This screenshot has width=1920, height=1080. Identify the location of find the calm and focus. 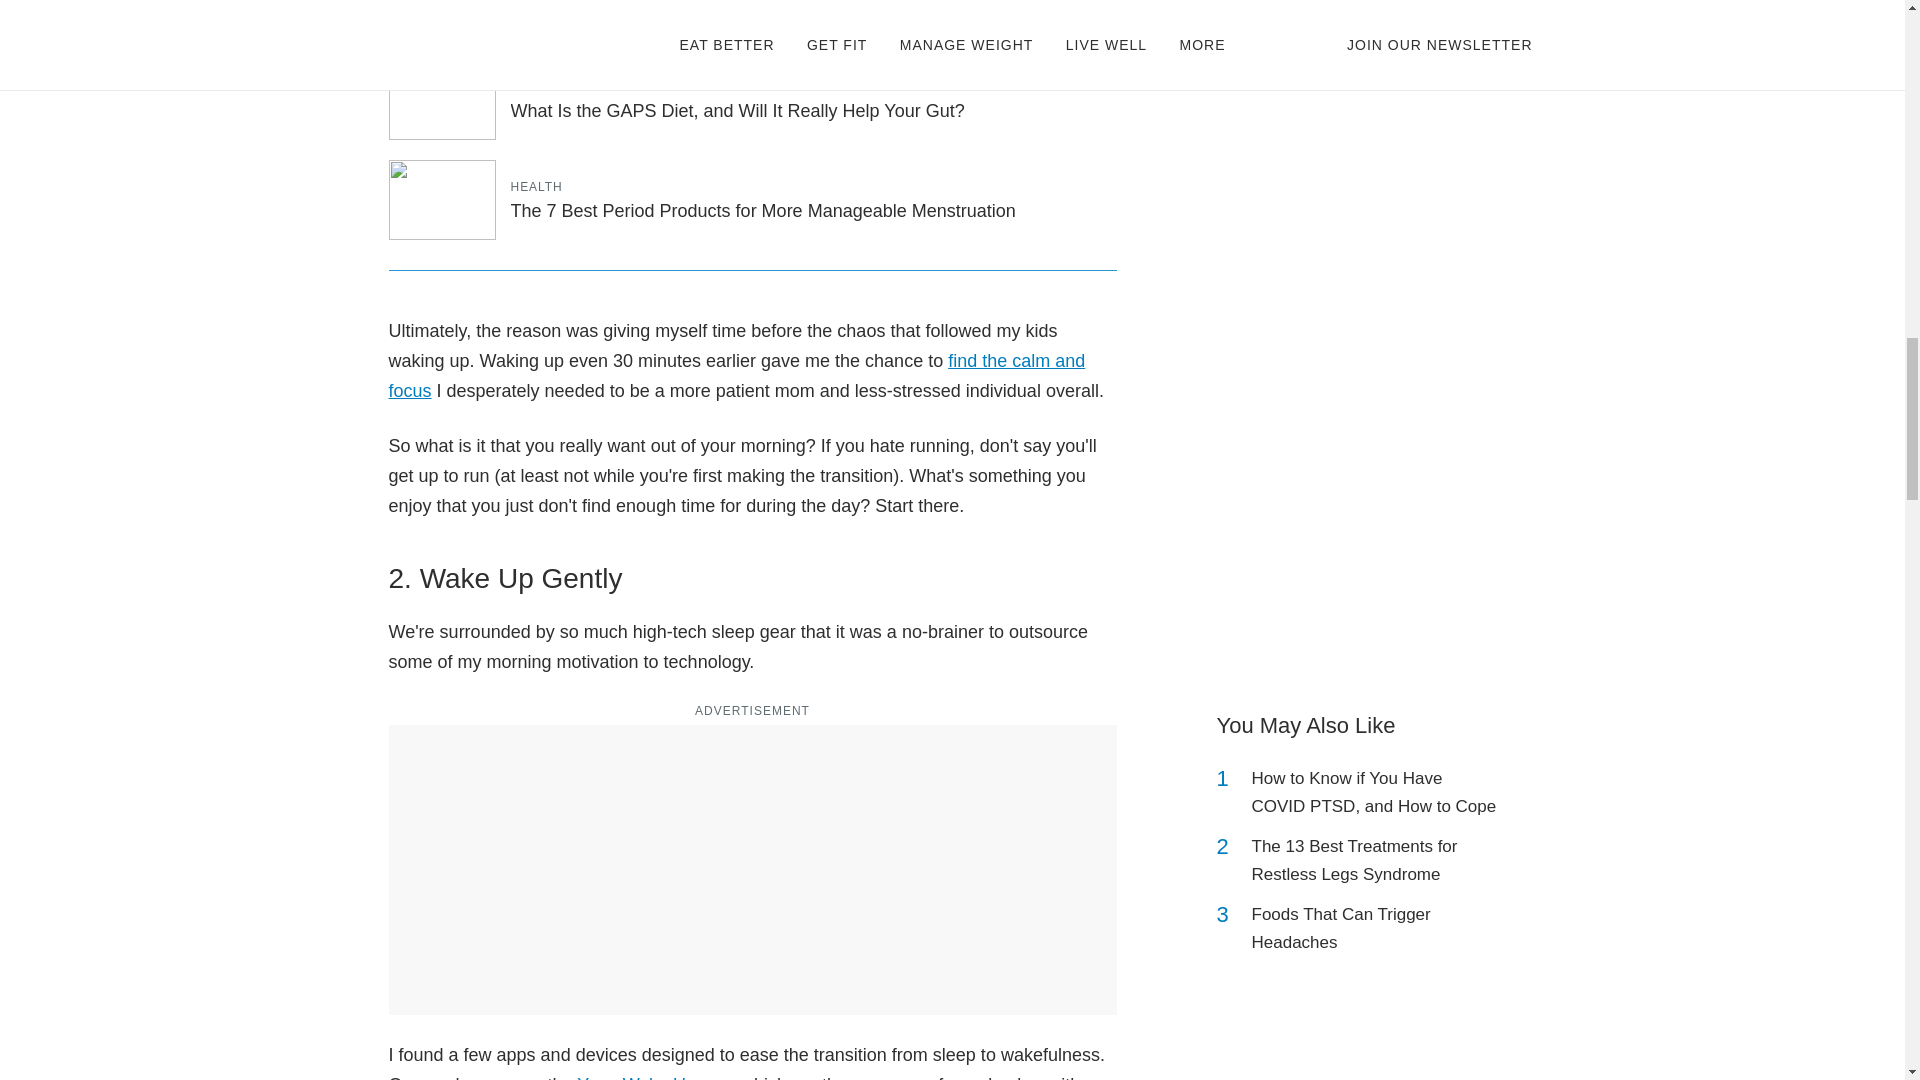
(736, 376).